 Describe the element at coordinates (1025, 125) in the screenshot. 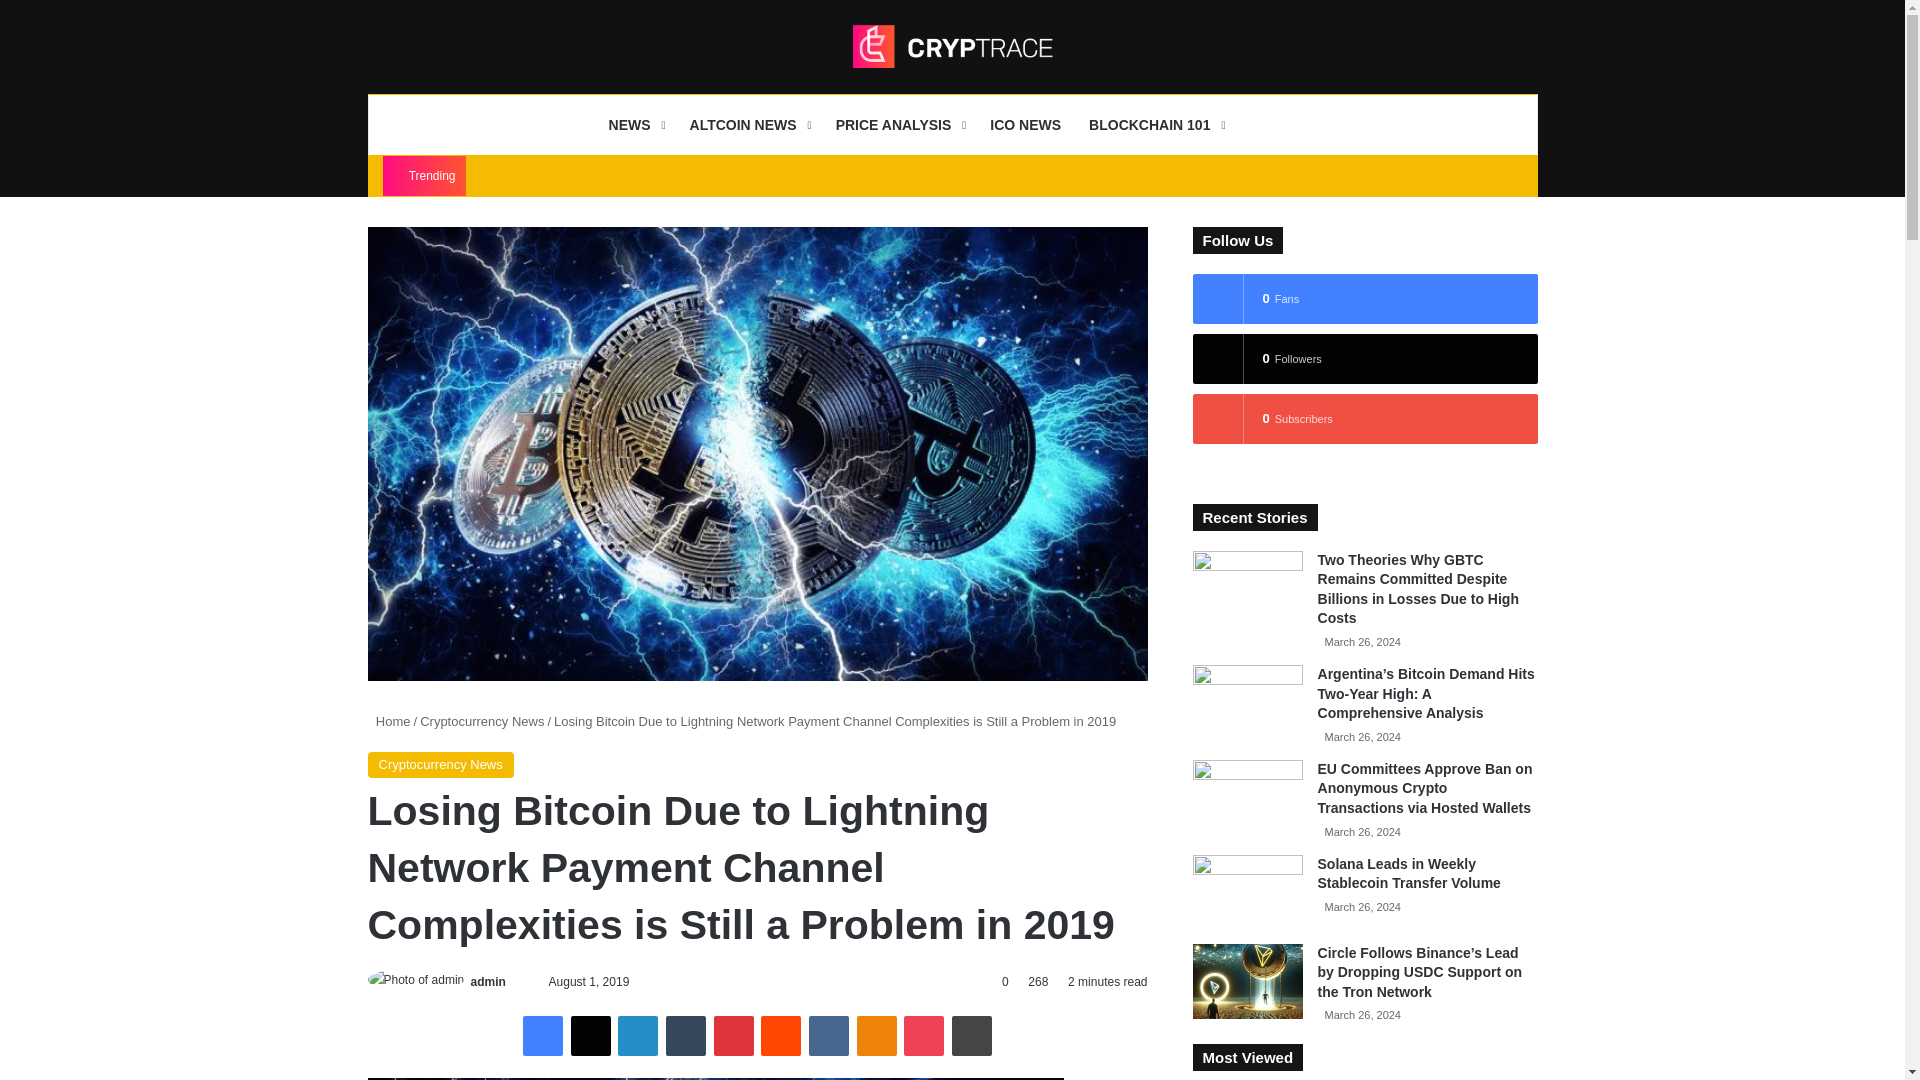

I see `ICO NEWS` at that location.